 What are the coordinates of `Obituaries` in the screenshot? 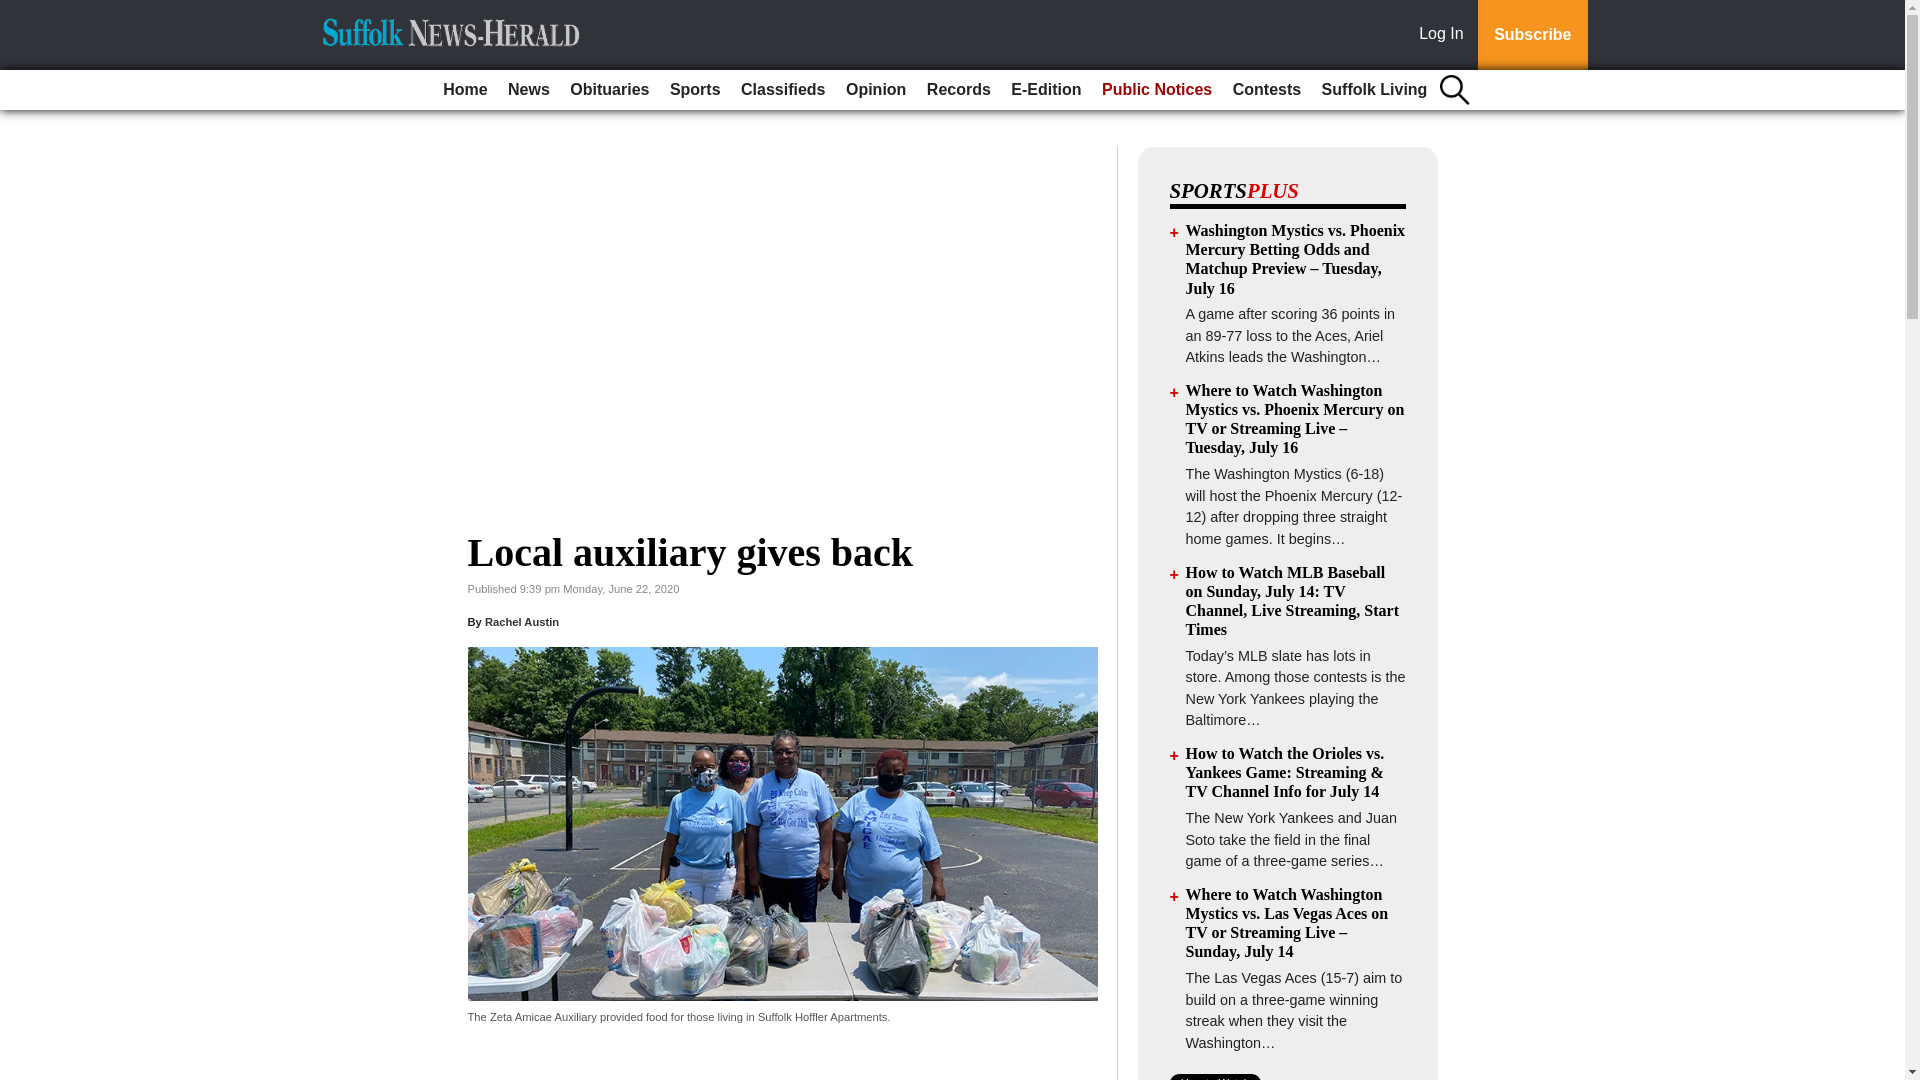 It's located at (609, 90).